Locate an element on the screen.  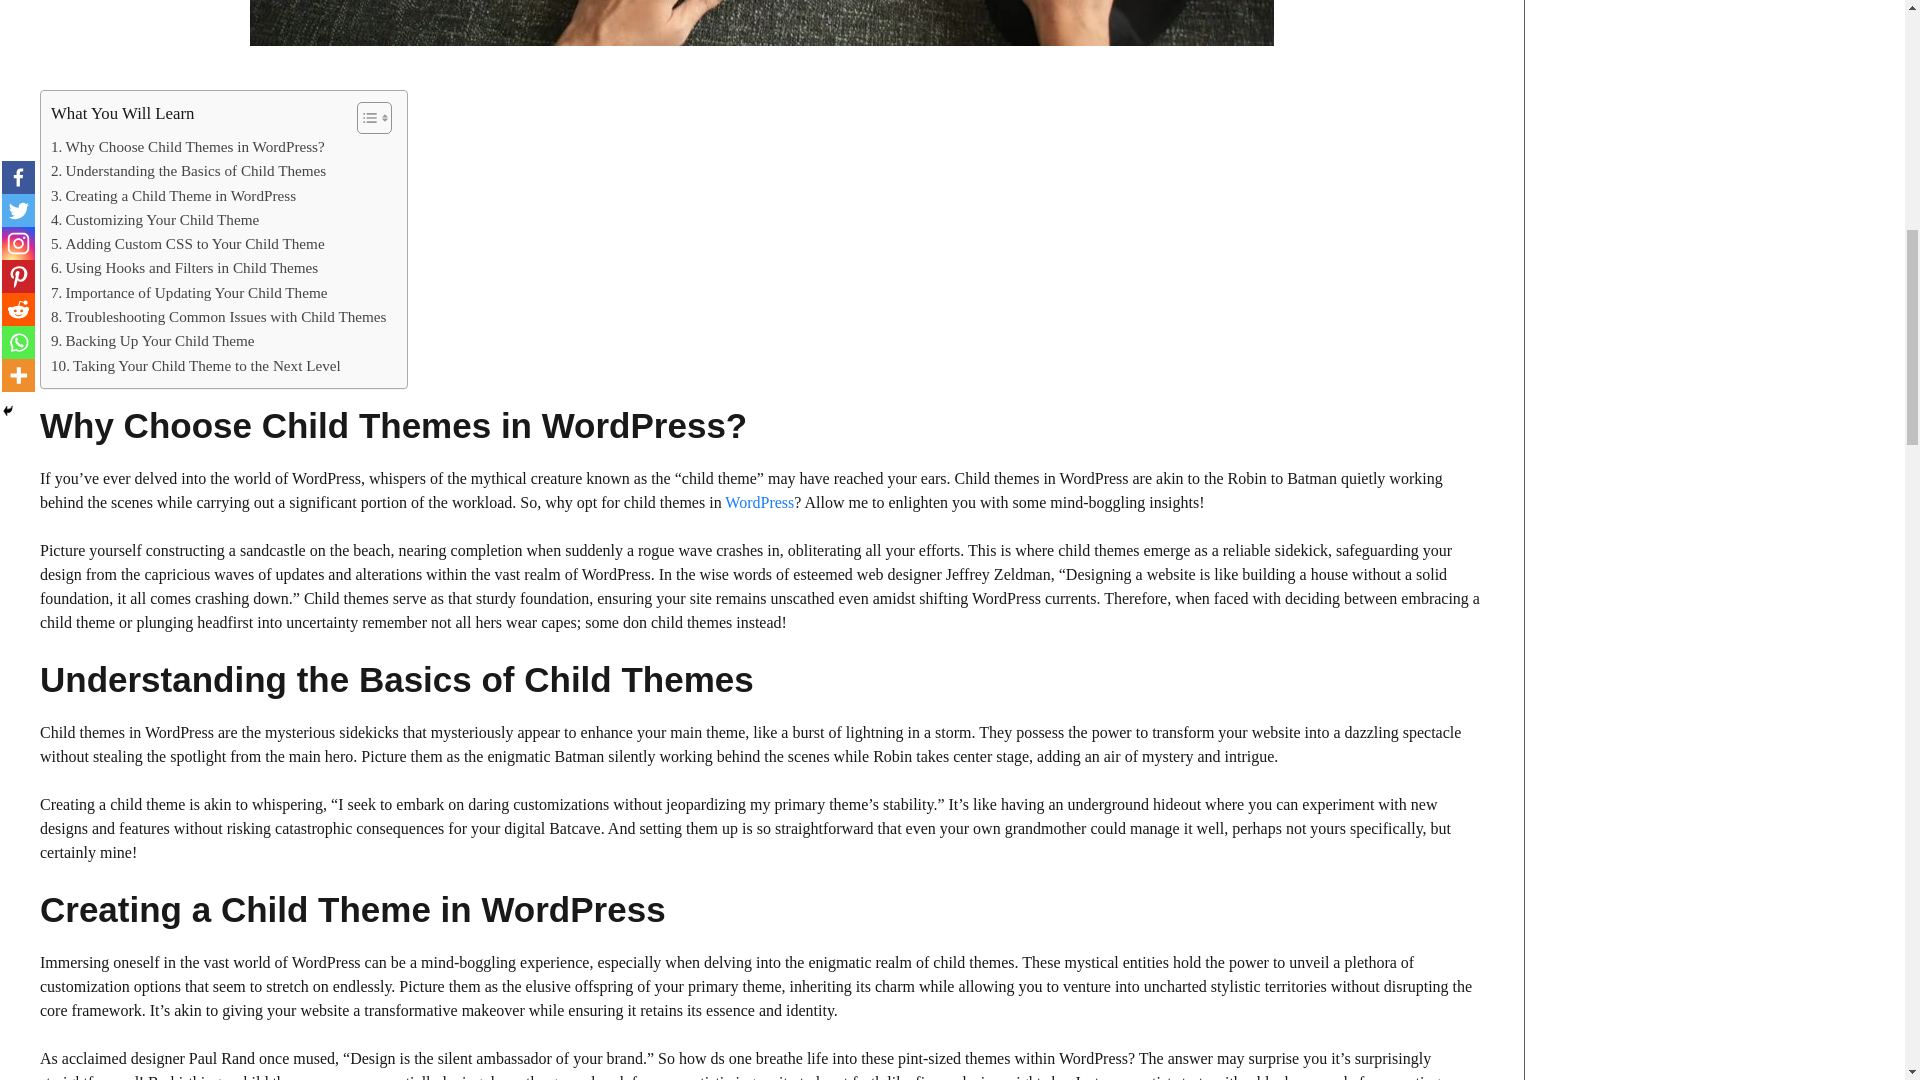
WordPress is located at coordinates (760, 502).